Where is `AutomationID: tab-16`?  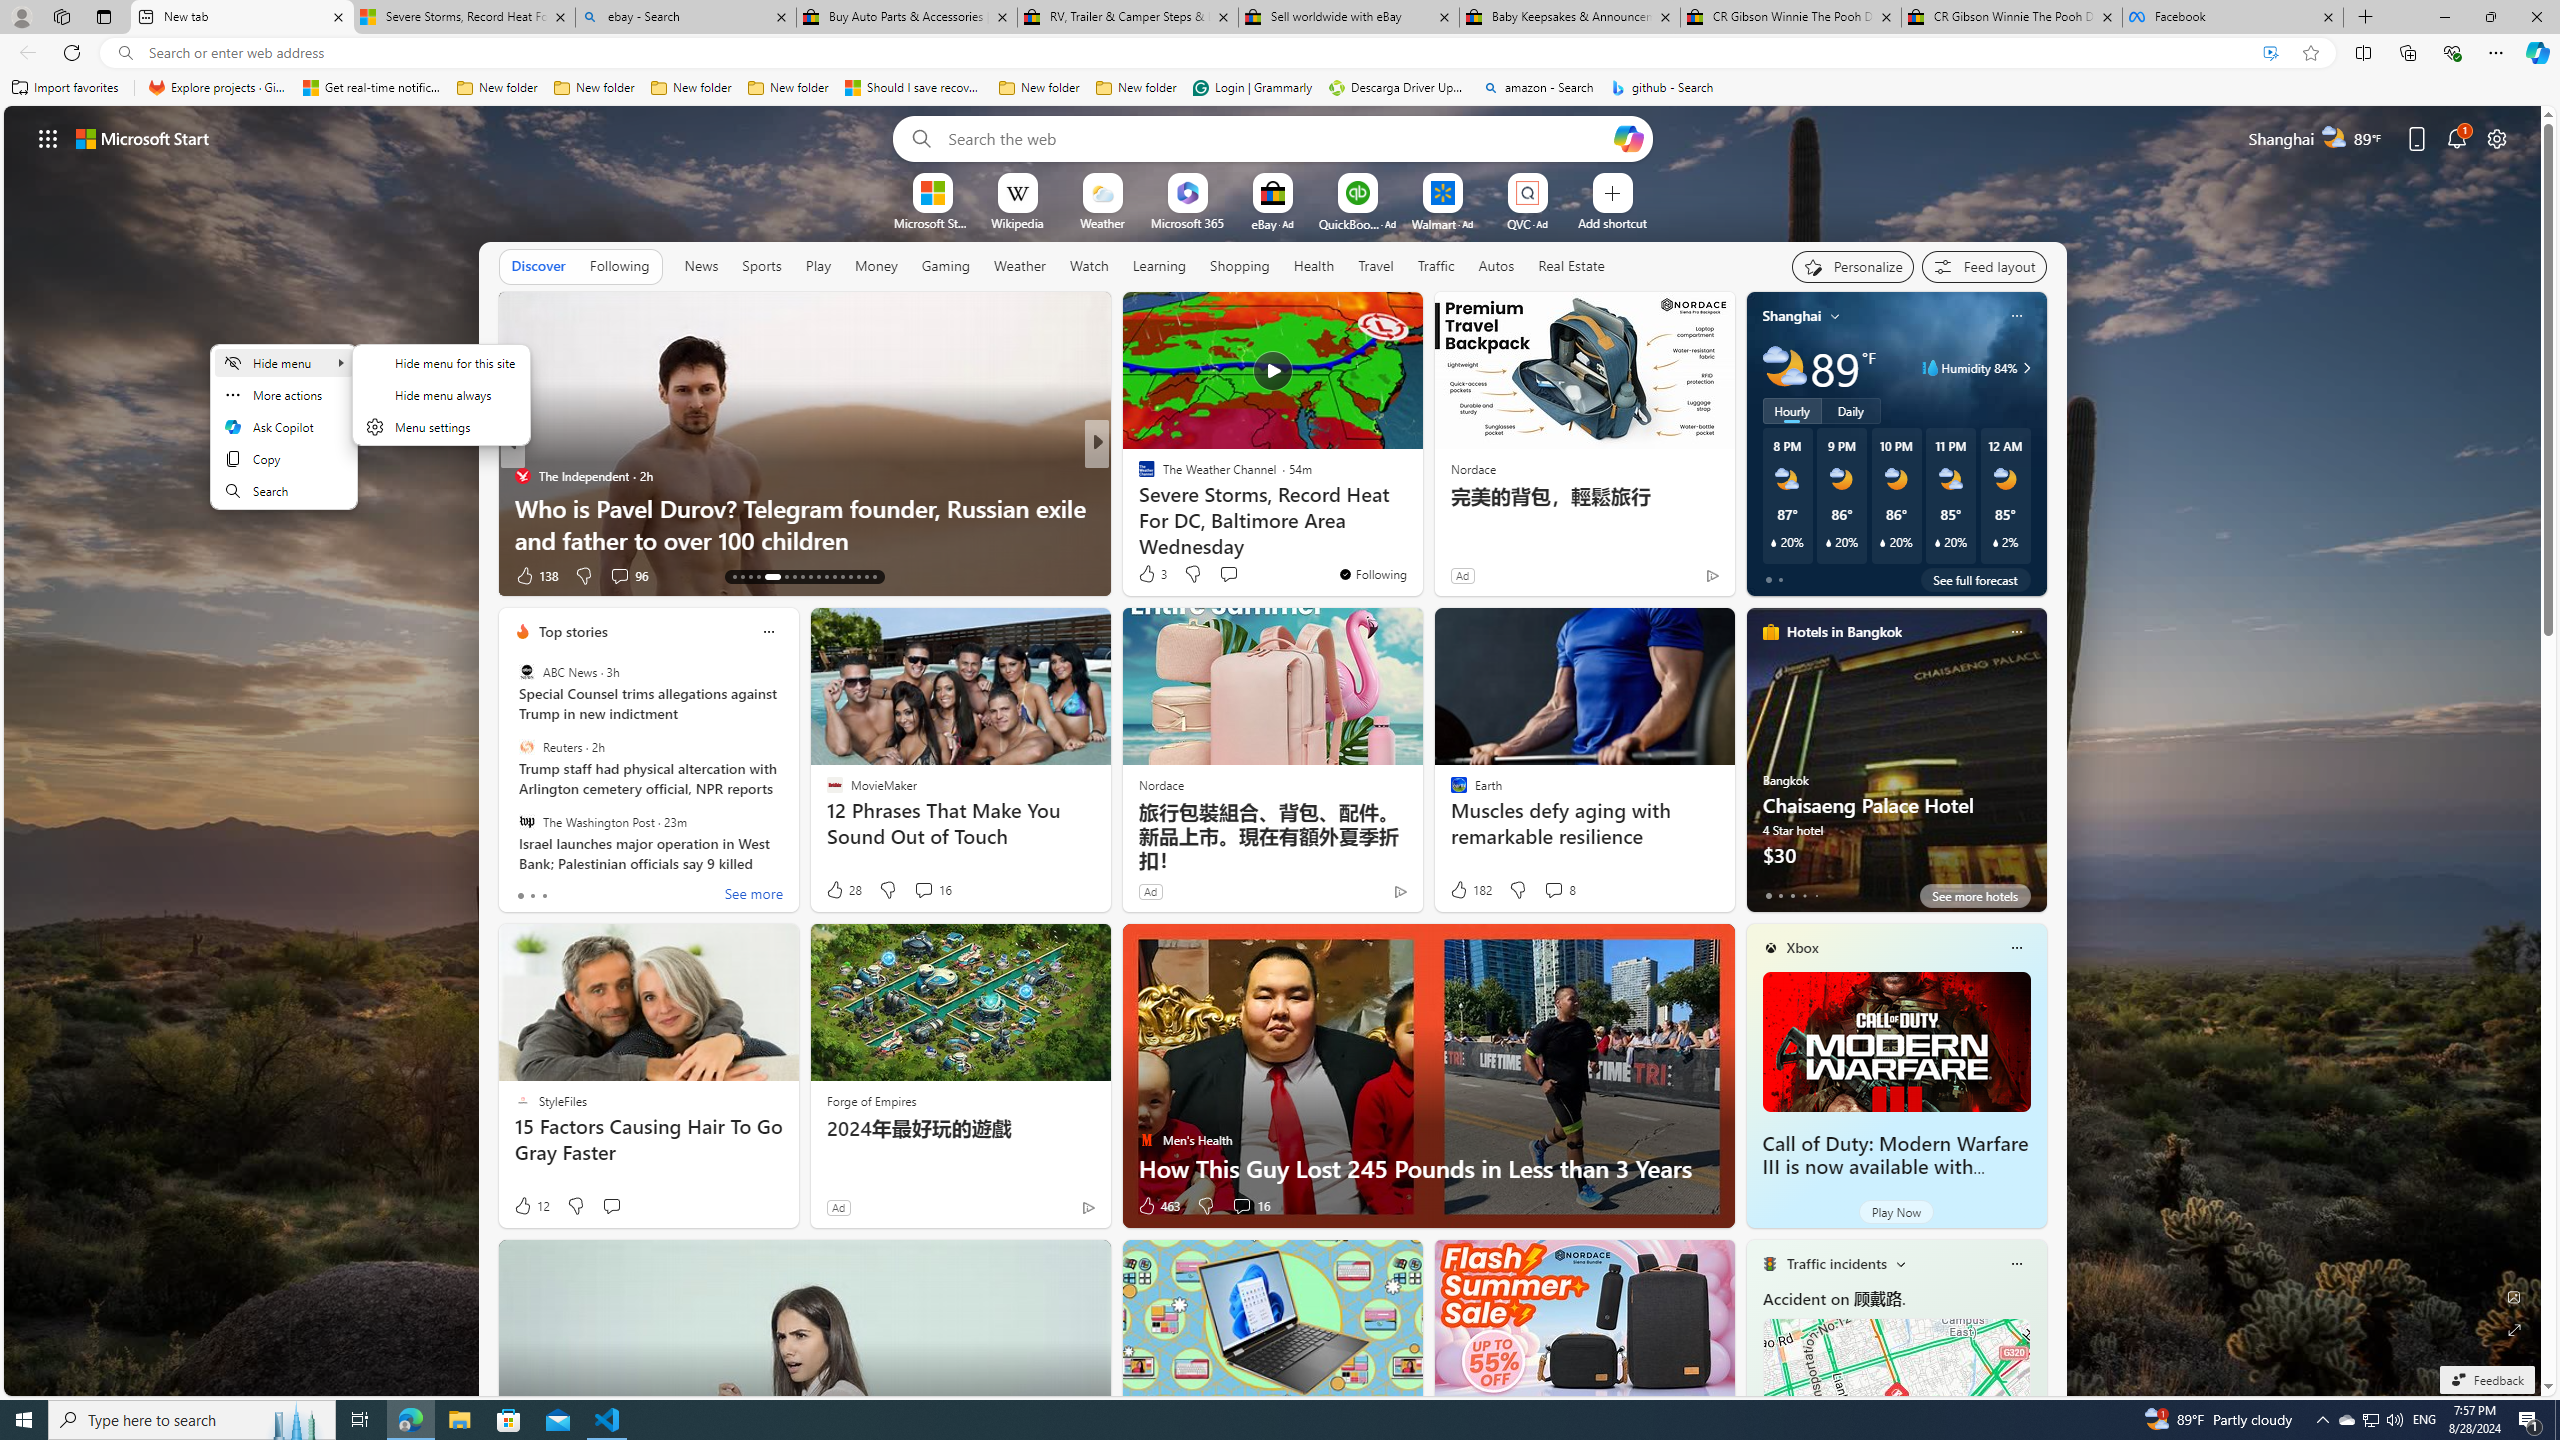 AutomationID: tab-16 is located at coordinates (758, 577).